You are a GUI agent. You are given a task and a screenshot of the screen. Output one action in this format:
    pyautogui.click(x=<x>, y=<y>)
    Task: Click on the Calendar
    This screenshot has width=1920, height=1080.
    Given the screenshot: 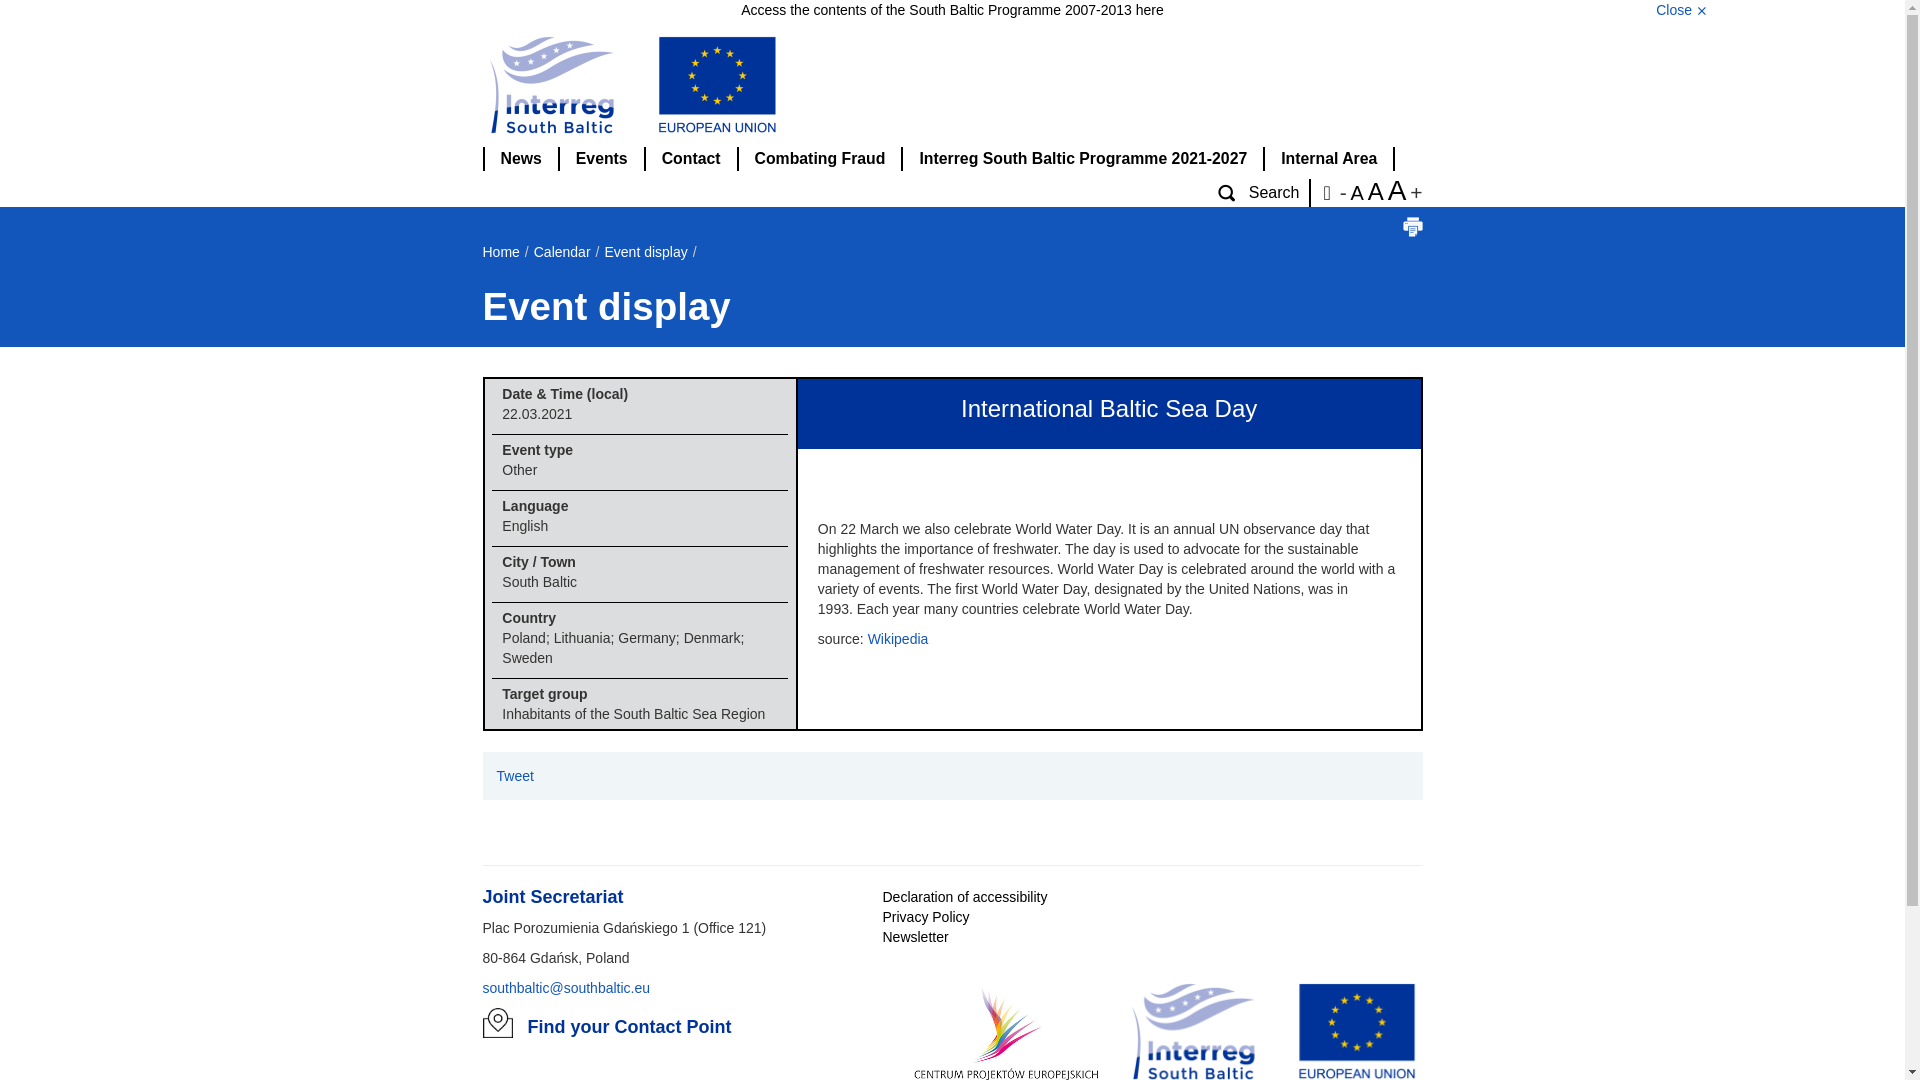 What is the action you would take?
    pyautogui.click(x=562, y=252)
    